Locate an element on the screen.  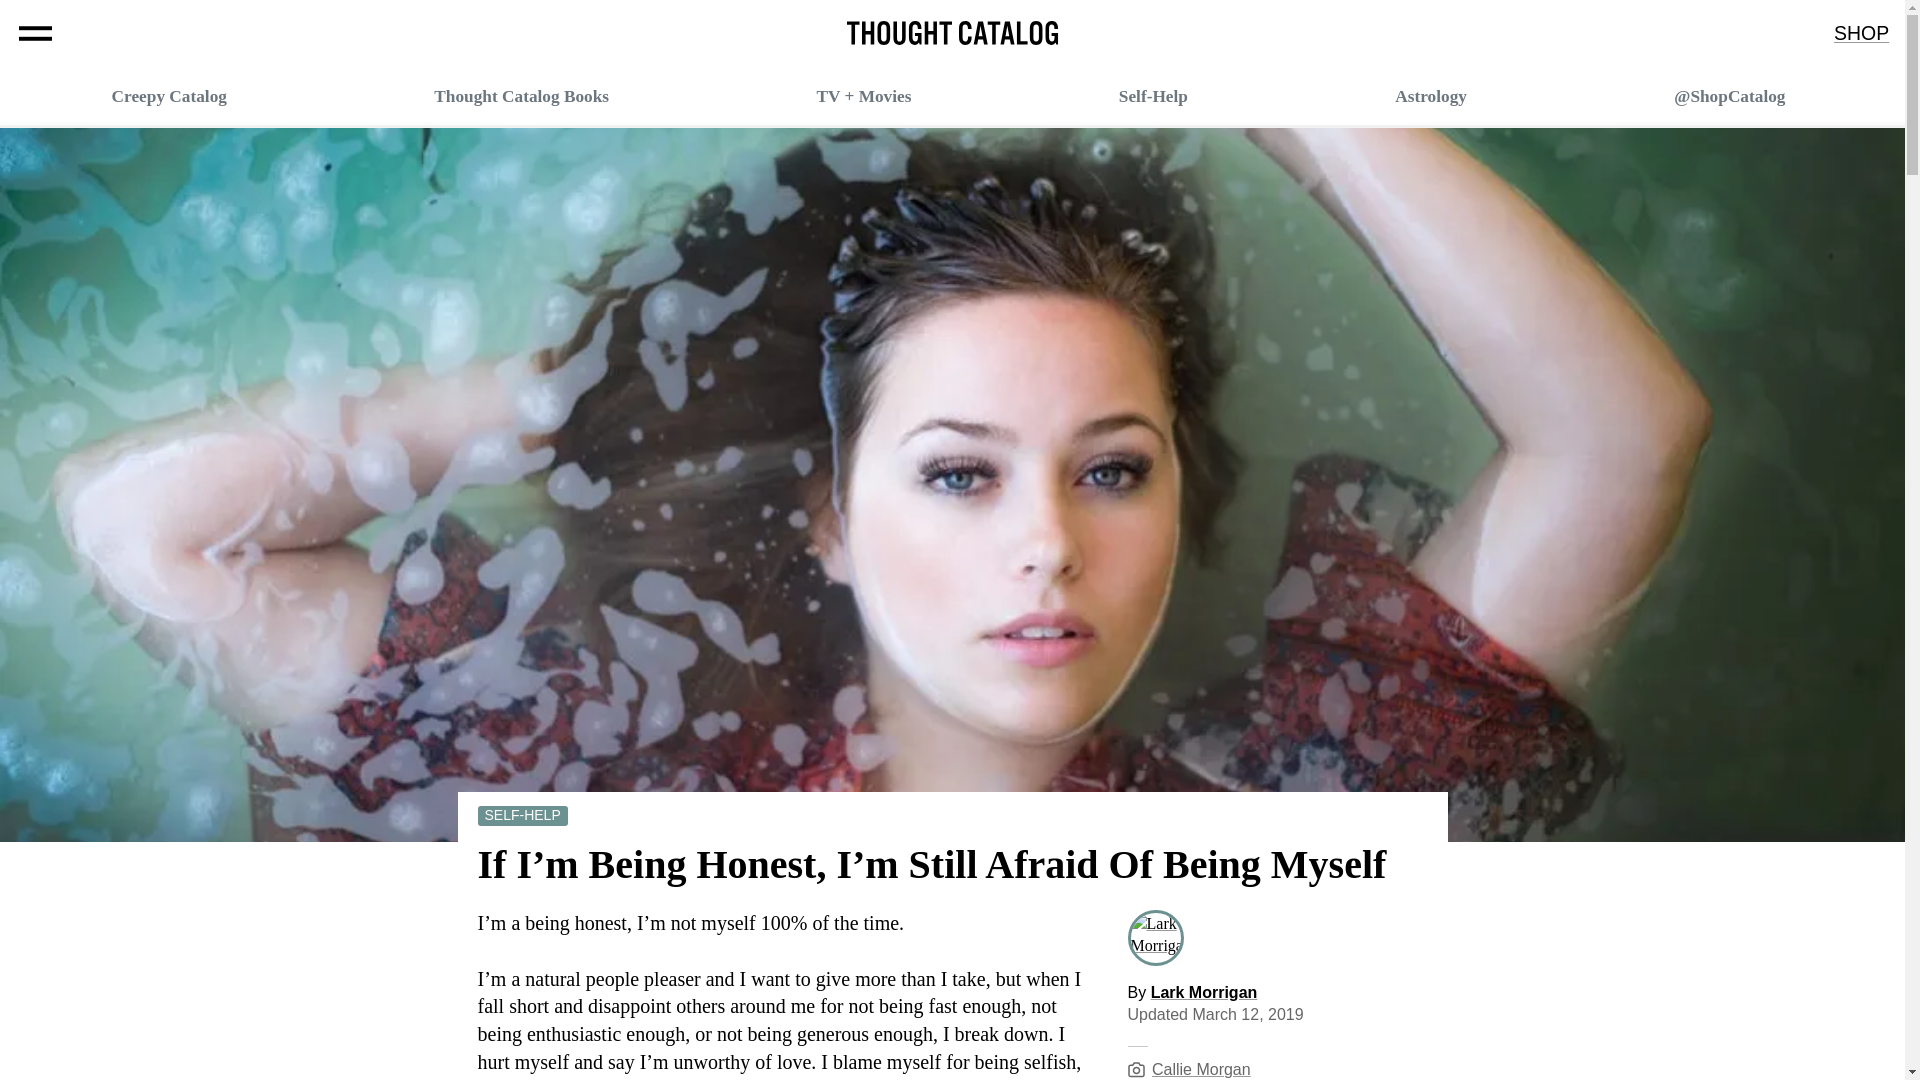
Callie Morgan is located at coordinates (1202, 1068).